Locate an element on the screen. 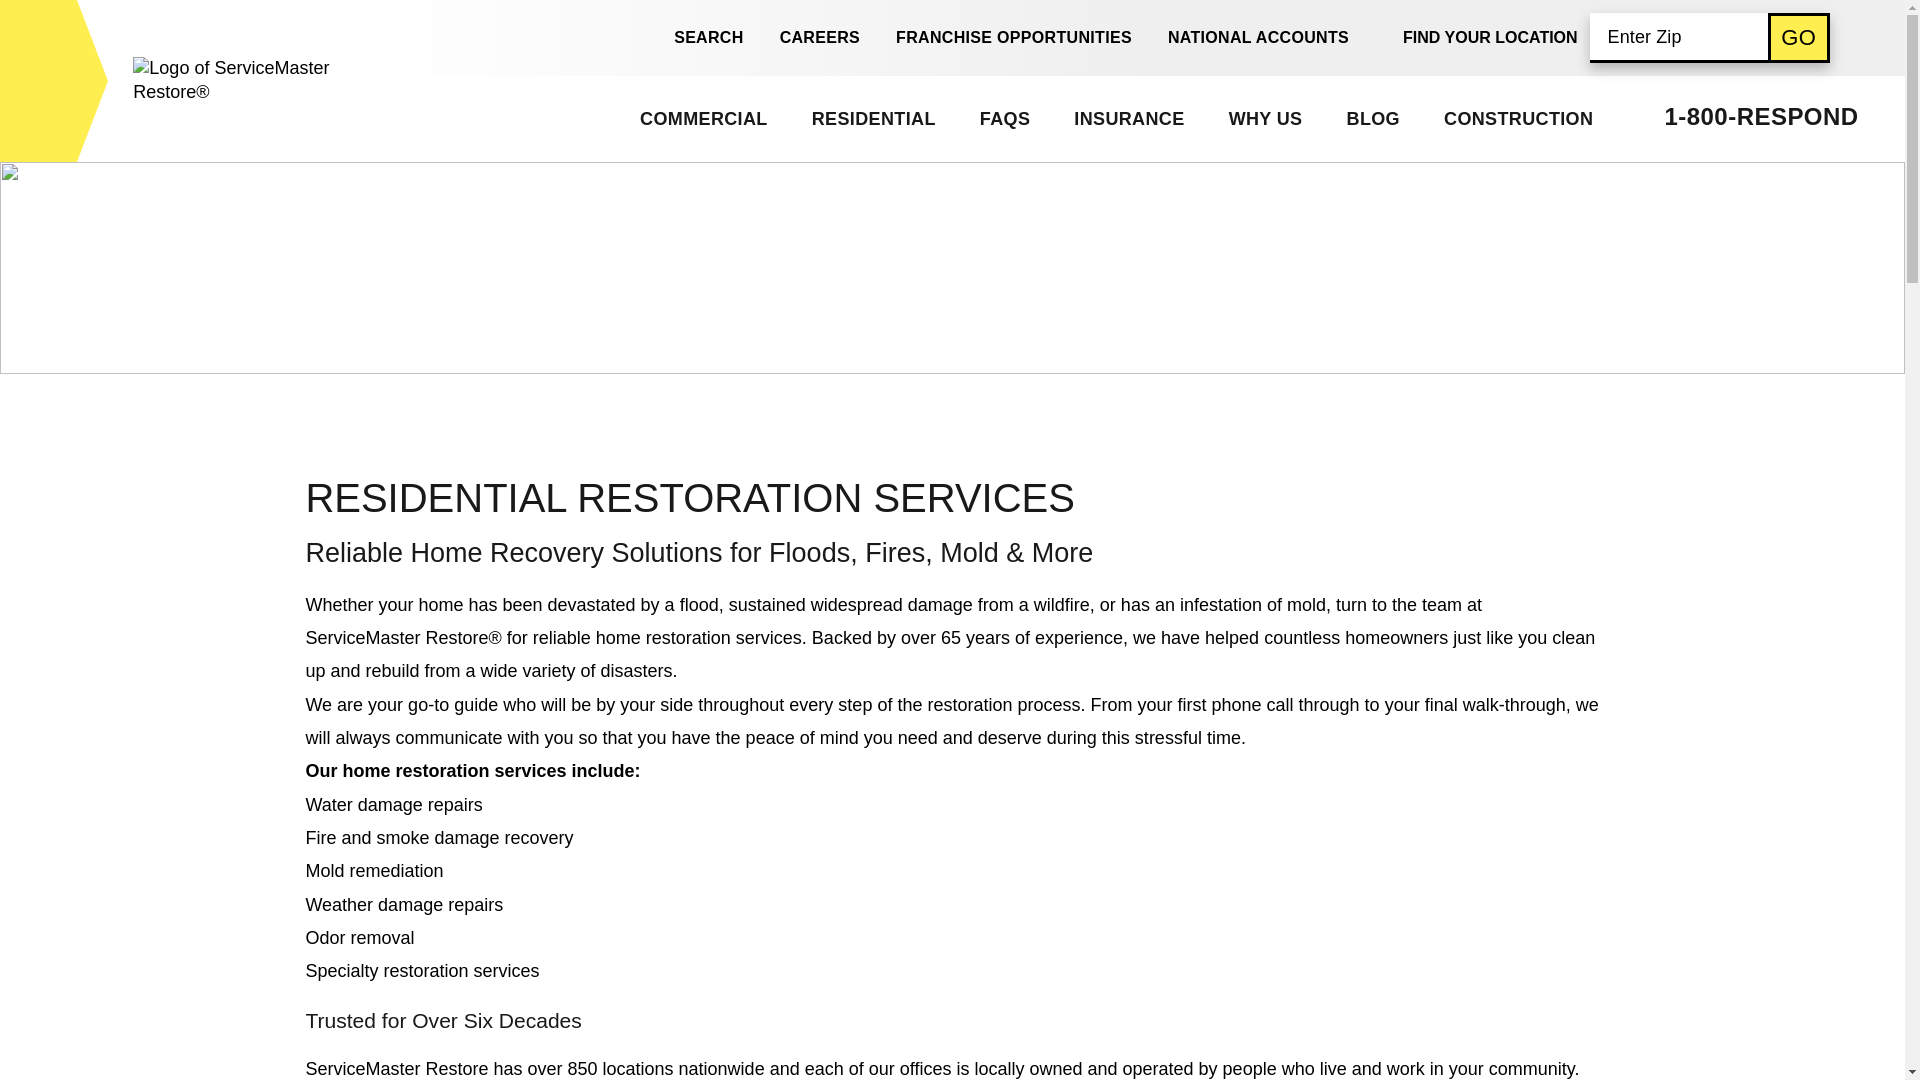 The width and height of the screenshot is (1920, 1080). FAQS is located at coordinates (1004, 118).